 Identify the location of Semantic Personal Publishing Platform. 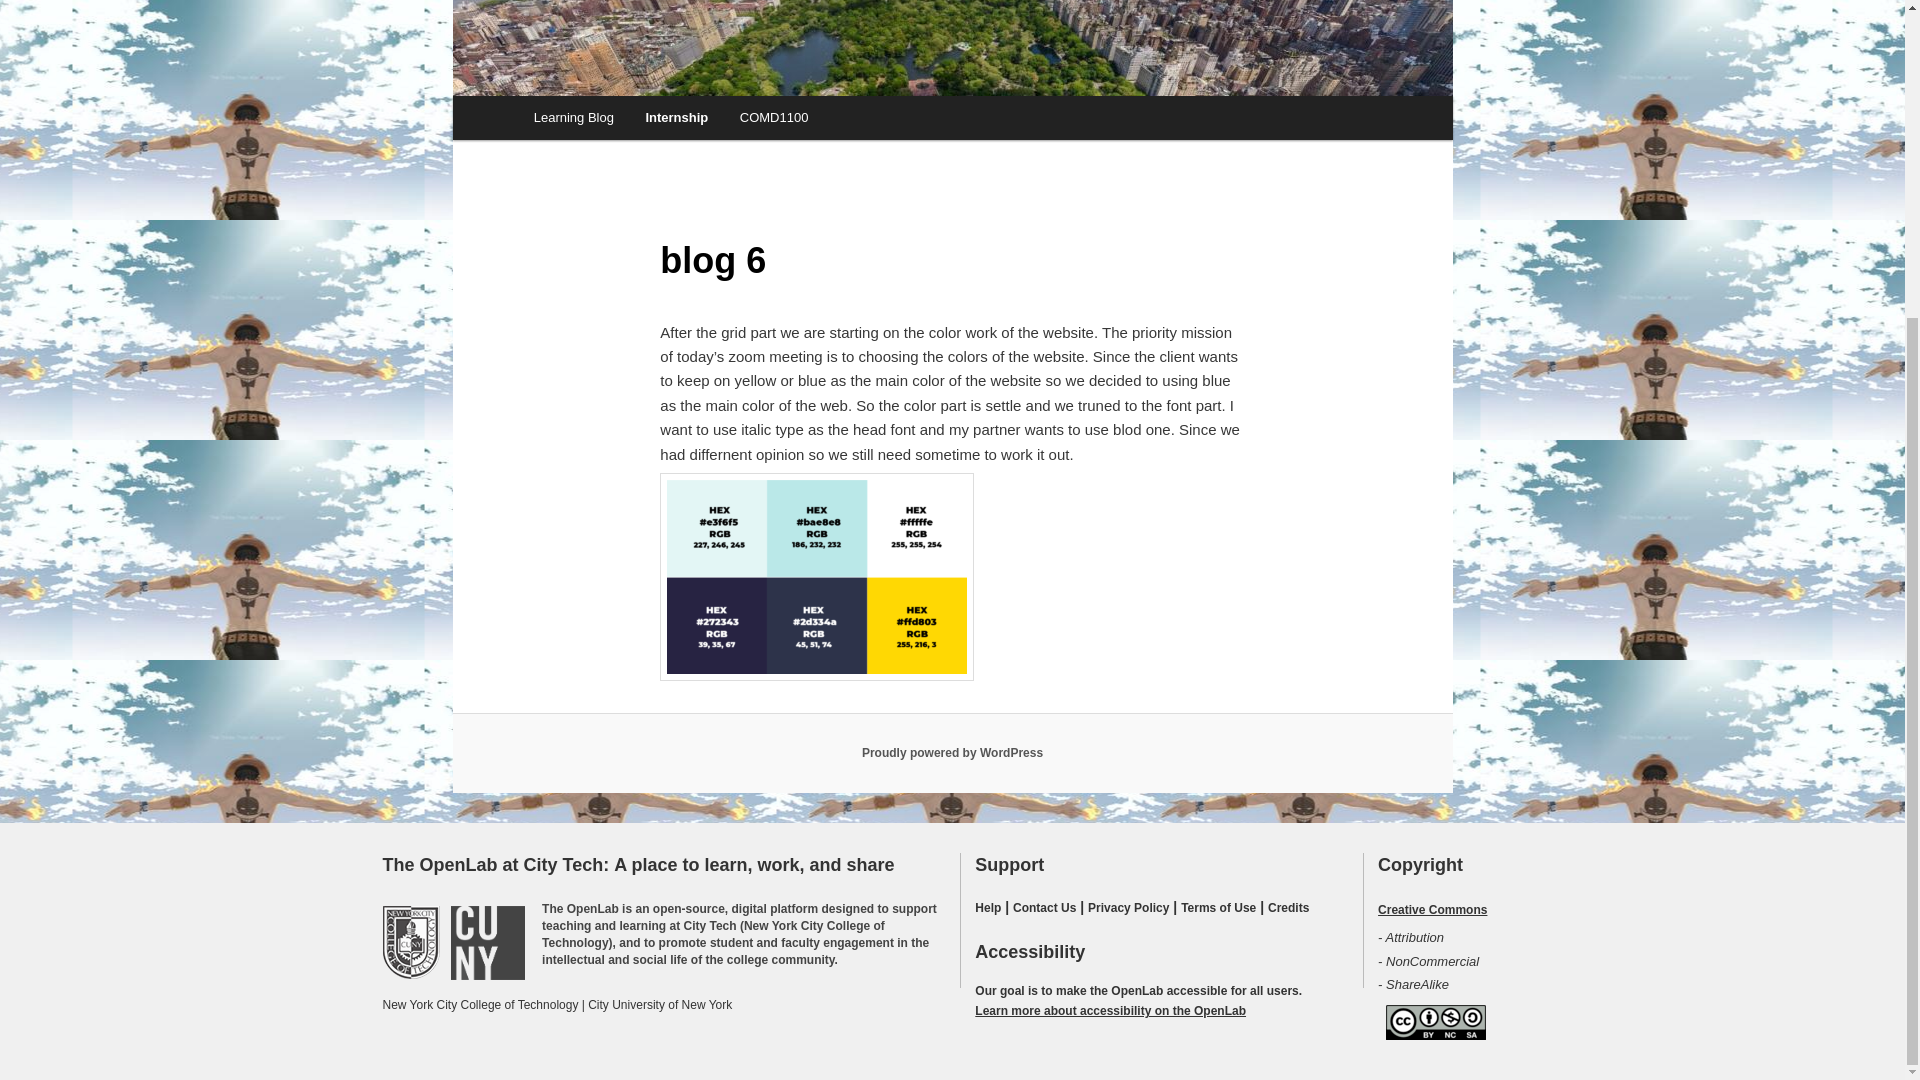
(952, 753).